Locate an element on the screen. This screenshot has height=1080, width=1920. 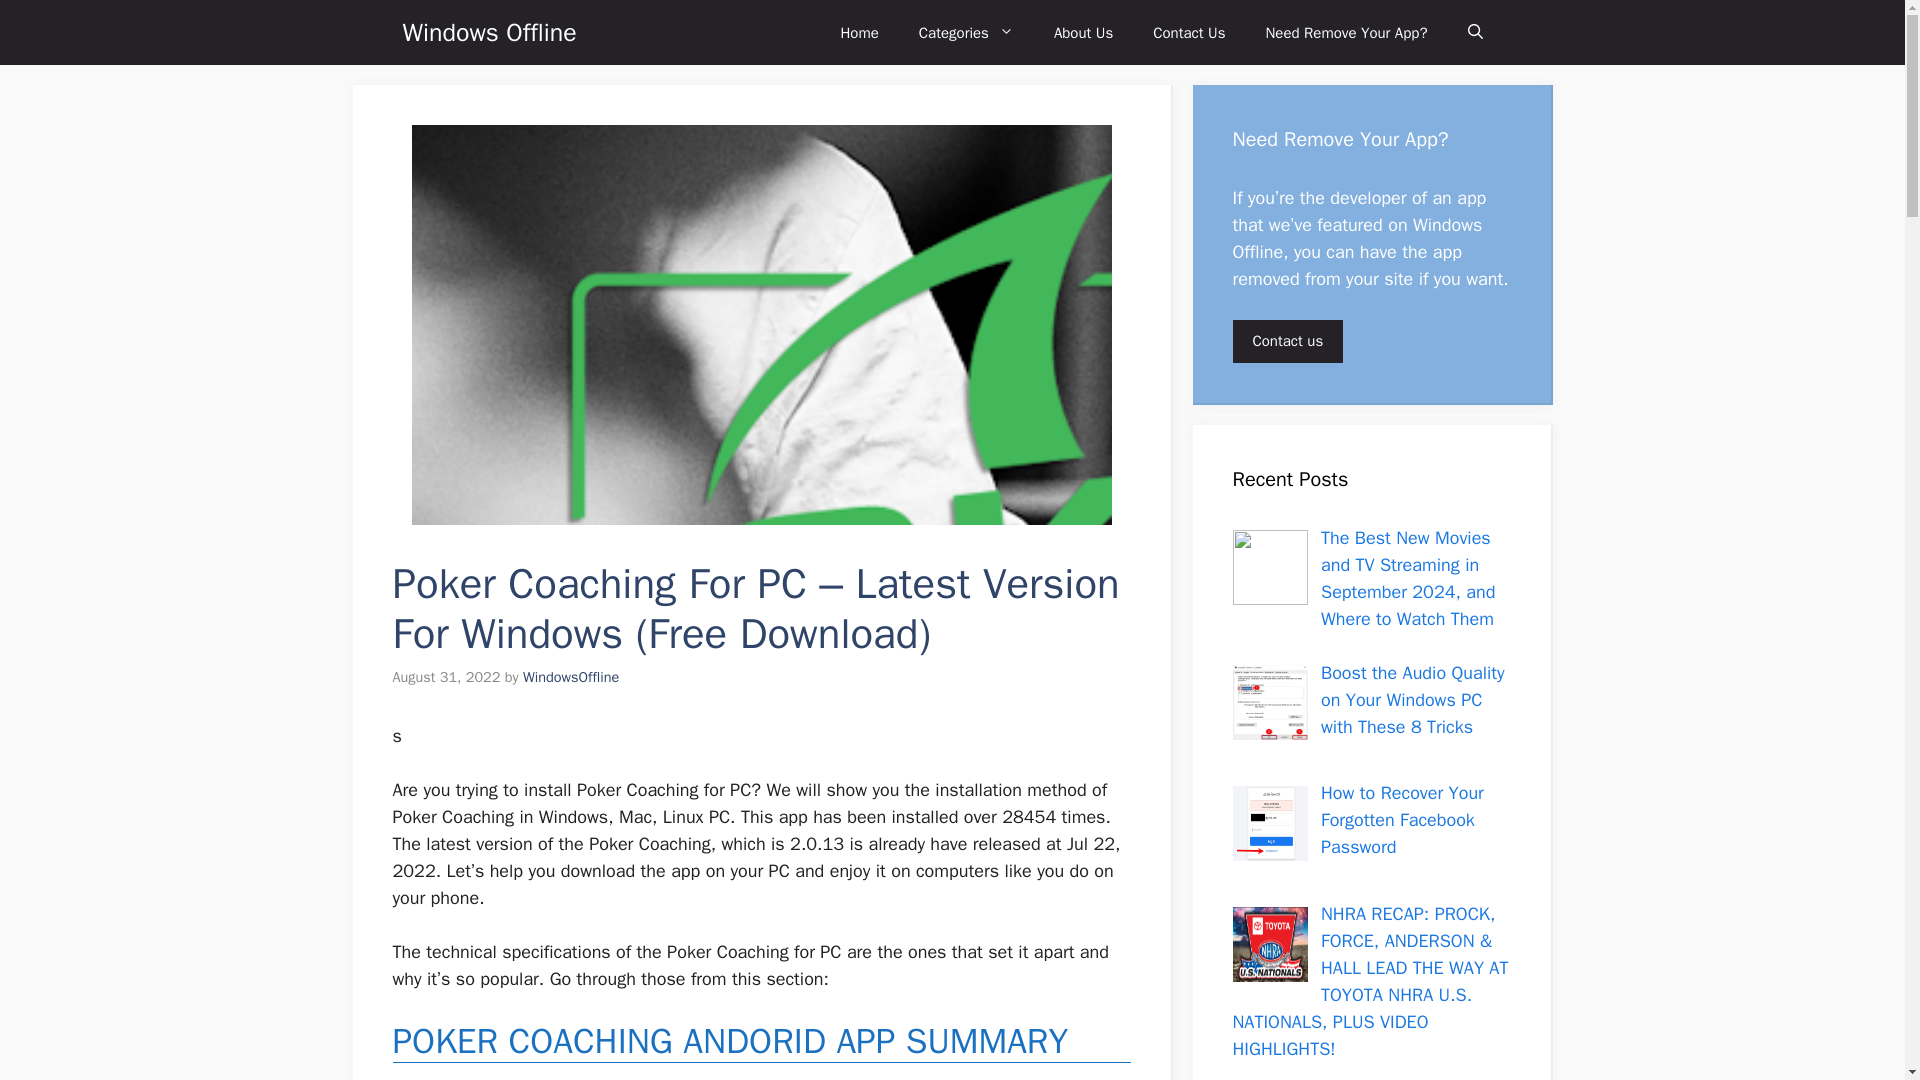
Contact Us is located at coordinates (1188, 32).